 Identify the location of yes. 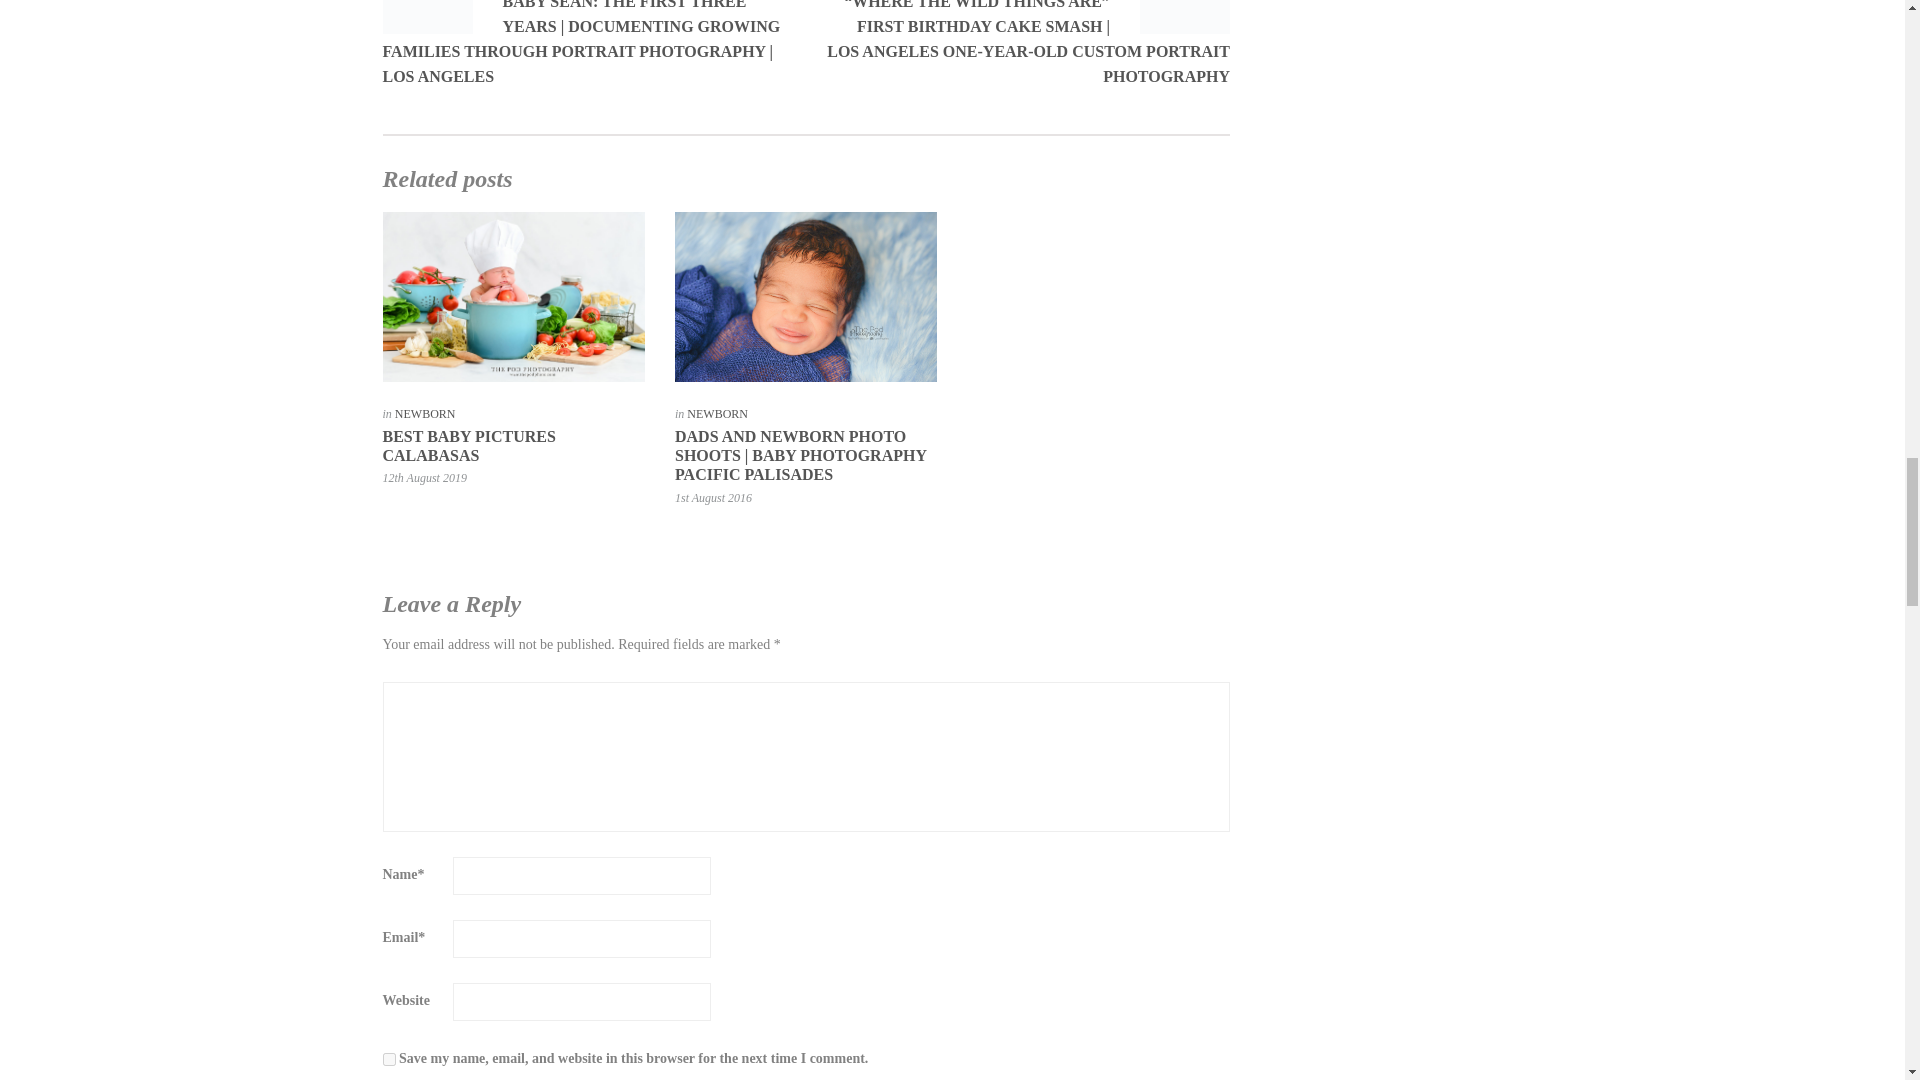
(388, 1059).